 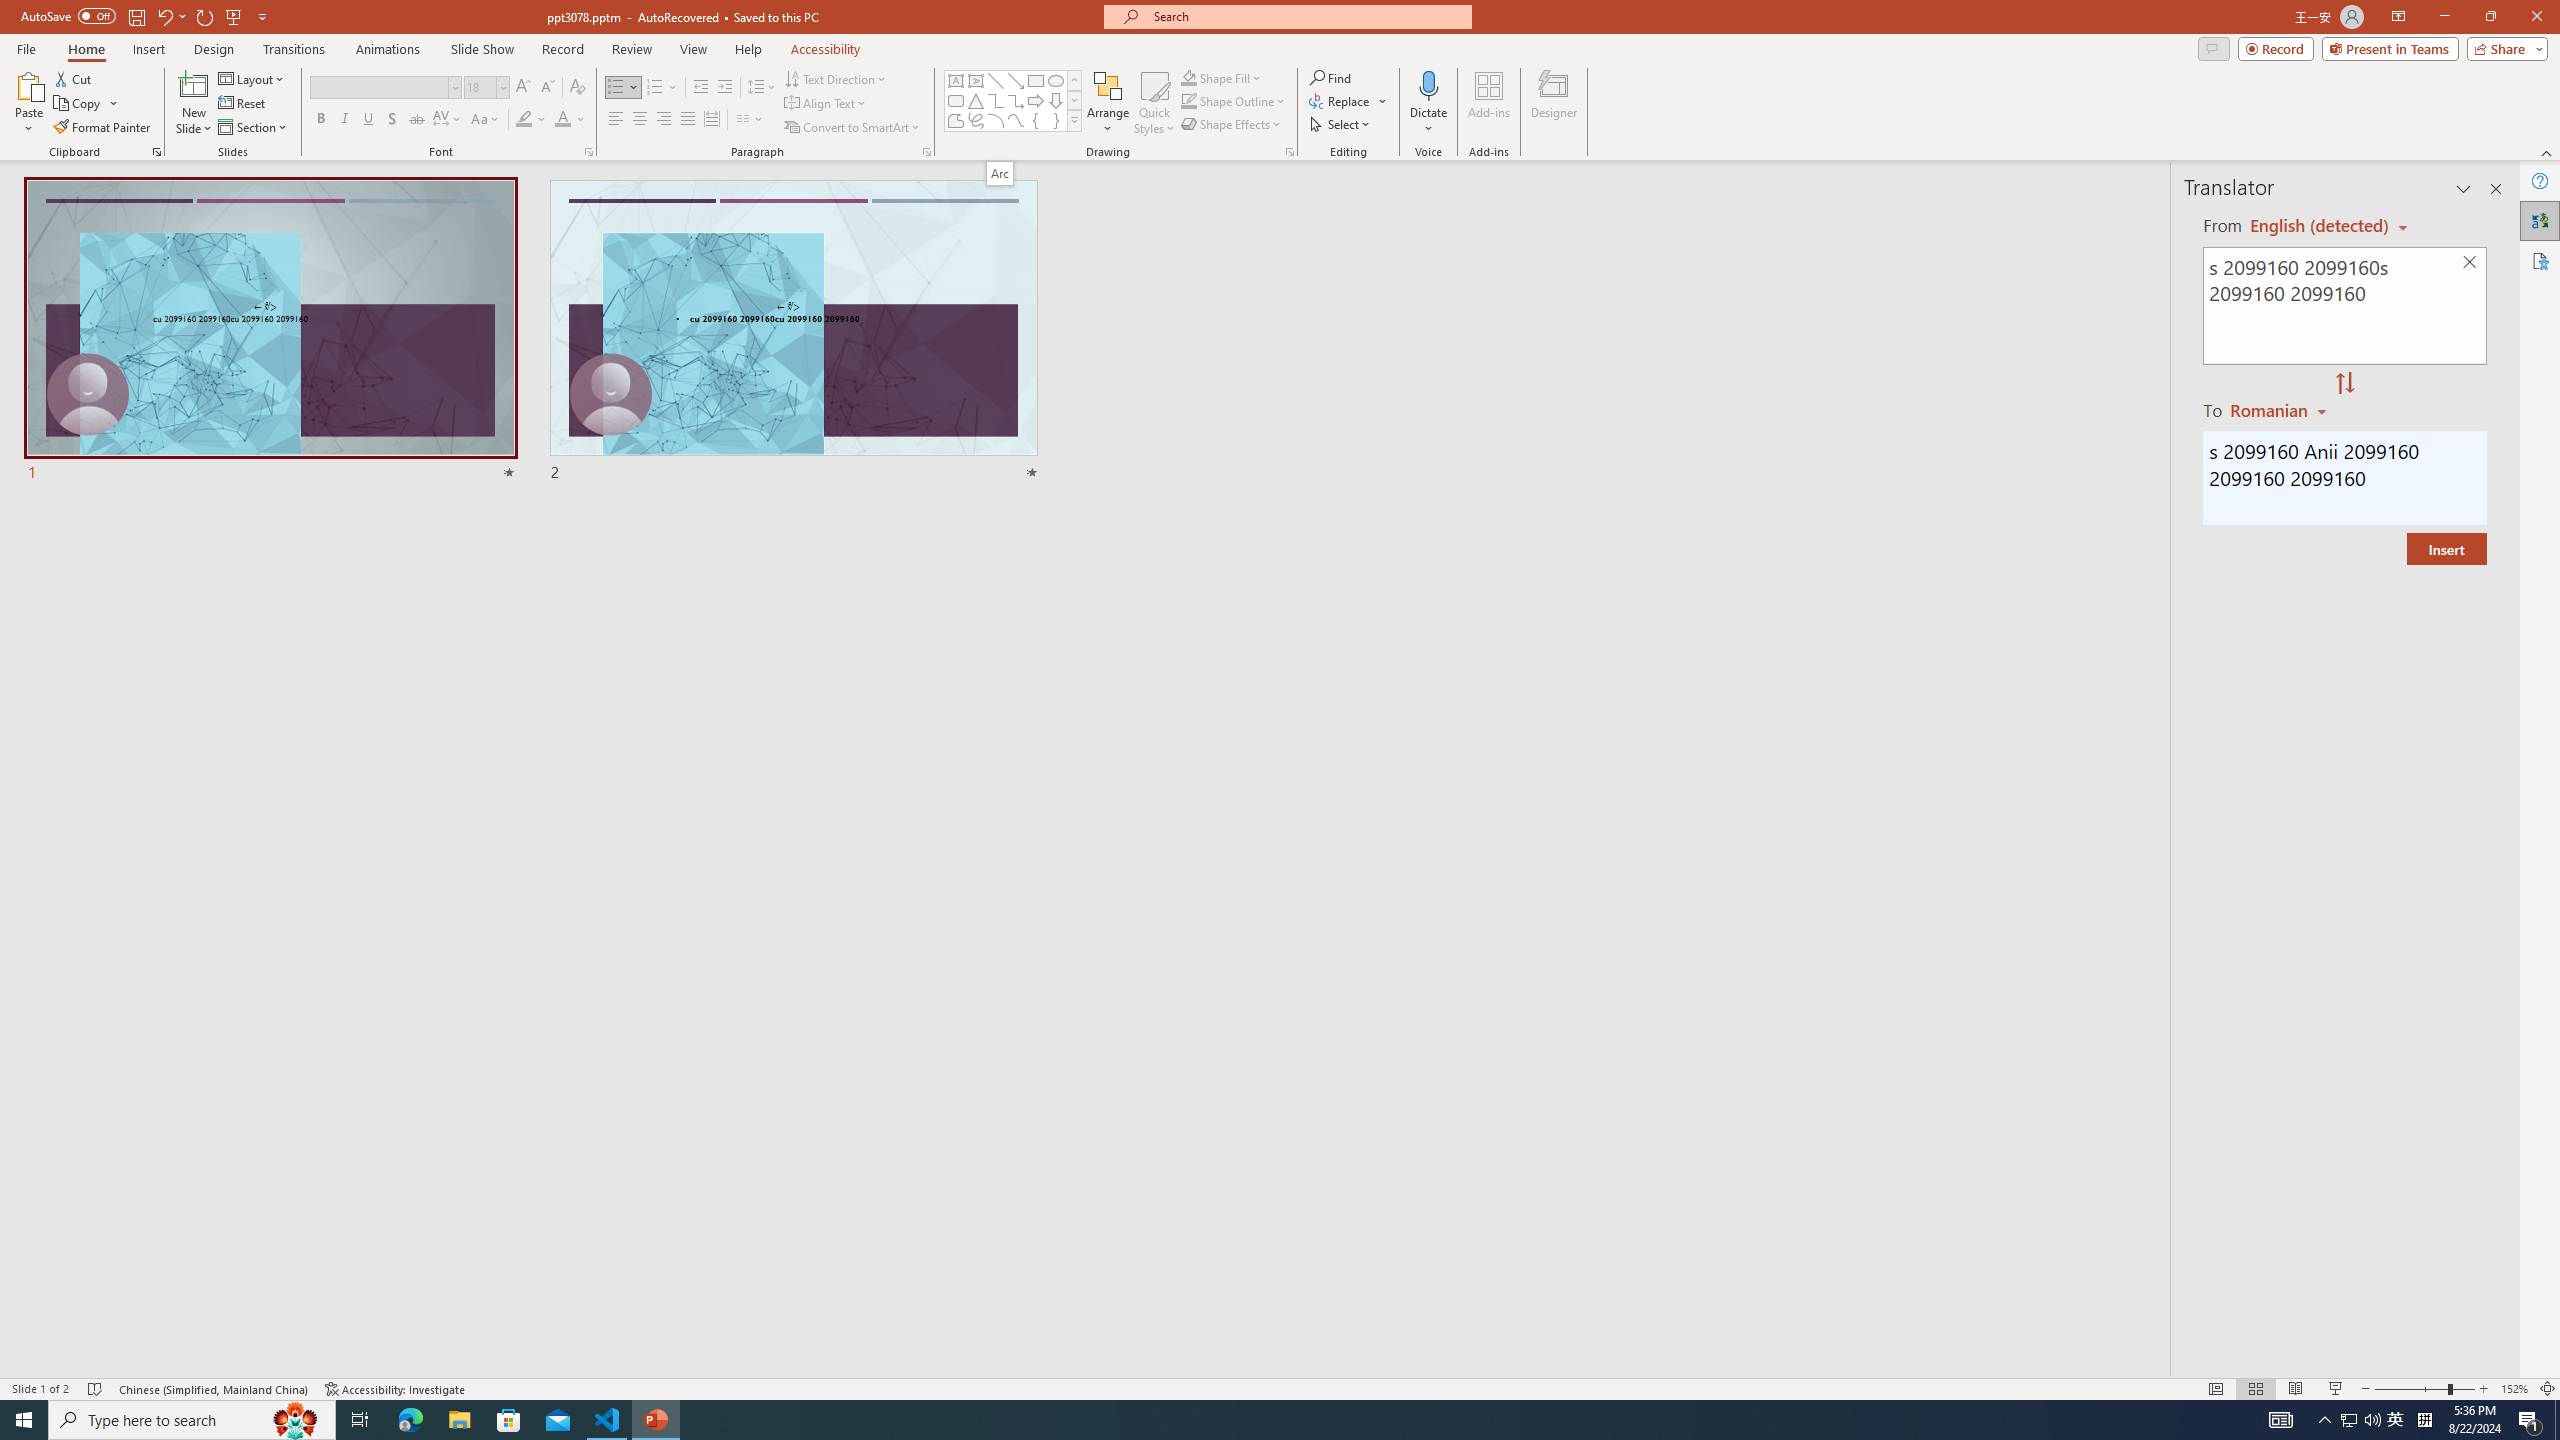 I want to click on Right Brace, so click(x=1056, y=120).